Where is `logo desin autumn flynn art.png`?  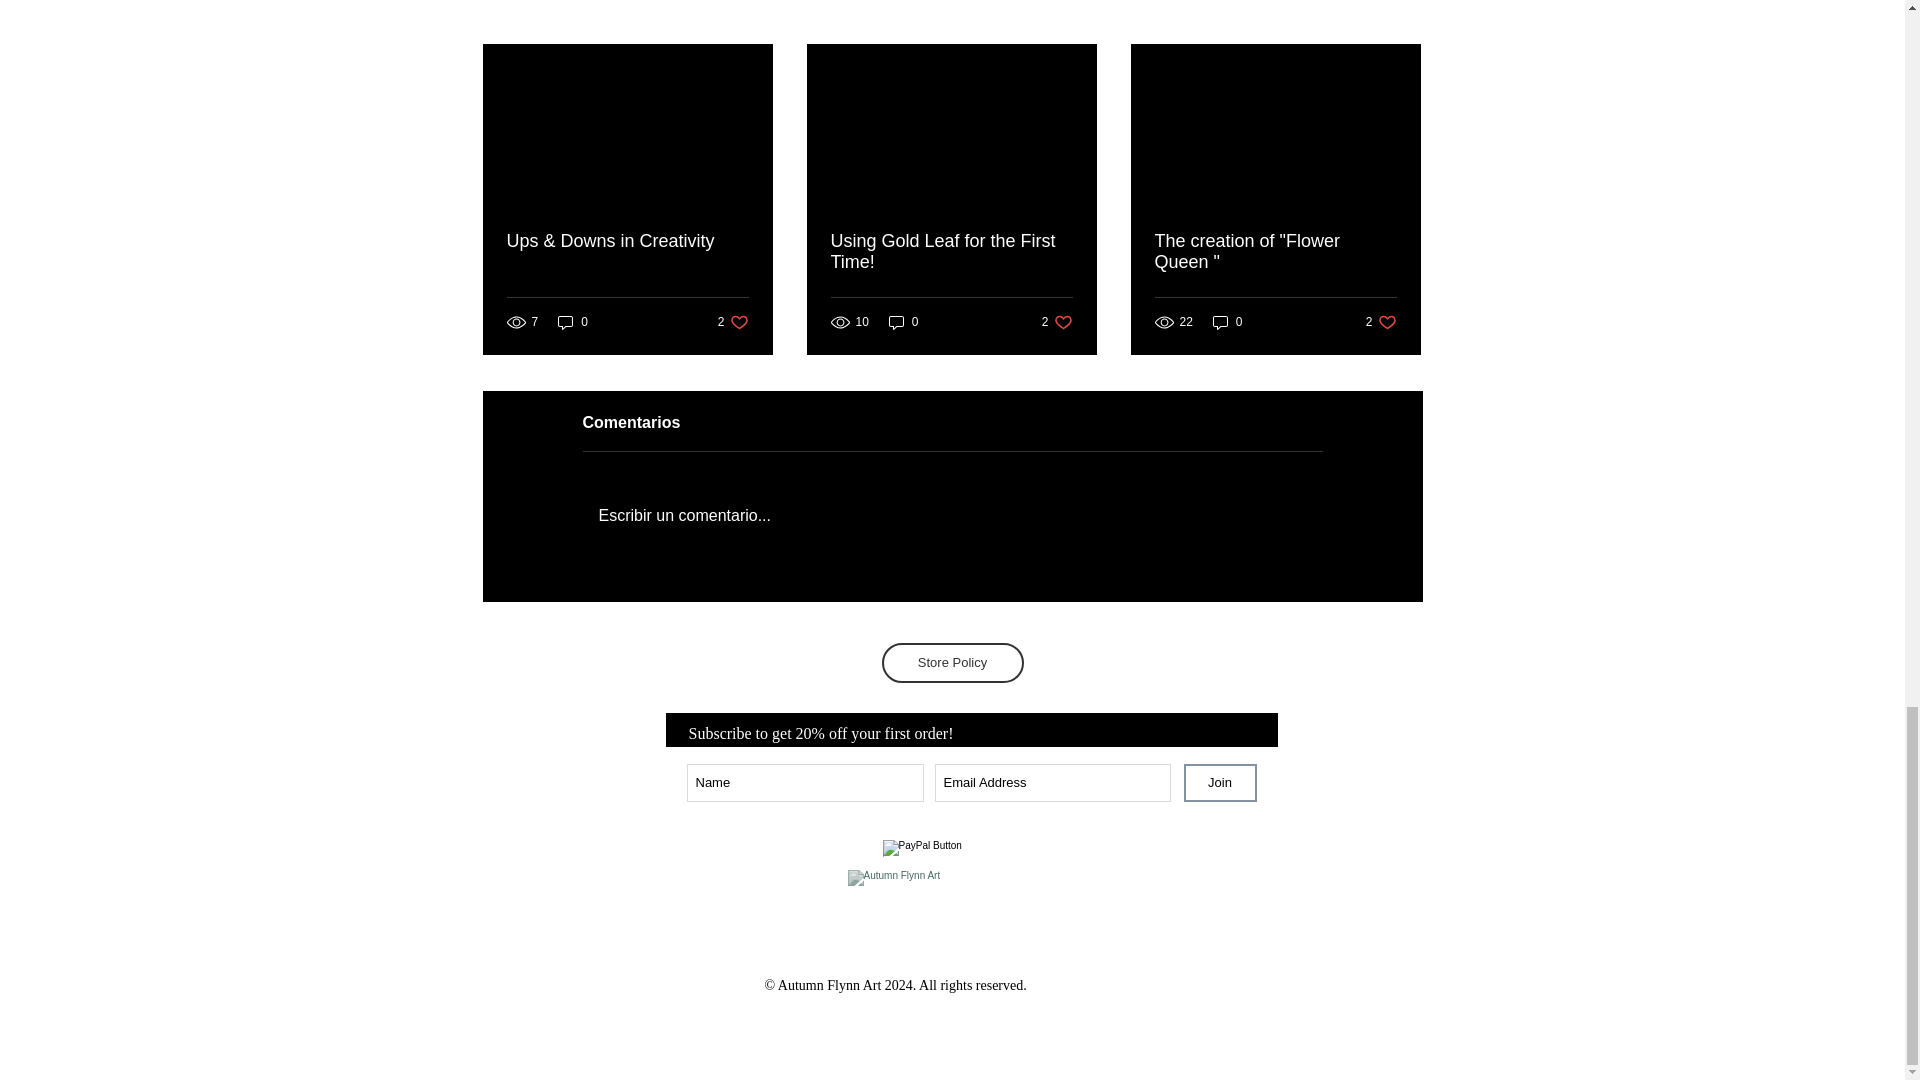 logo desin autumn flynn art.png is located at coordinates (733, 322).